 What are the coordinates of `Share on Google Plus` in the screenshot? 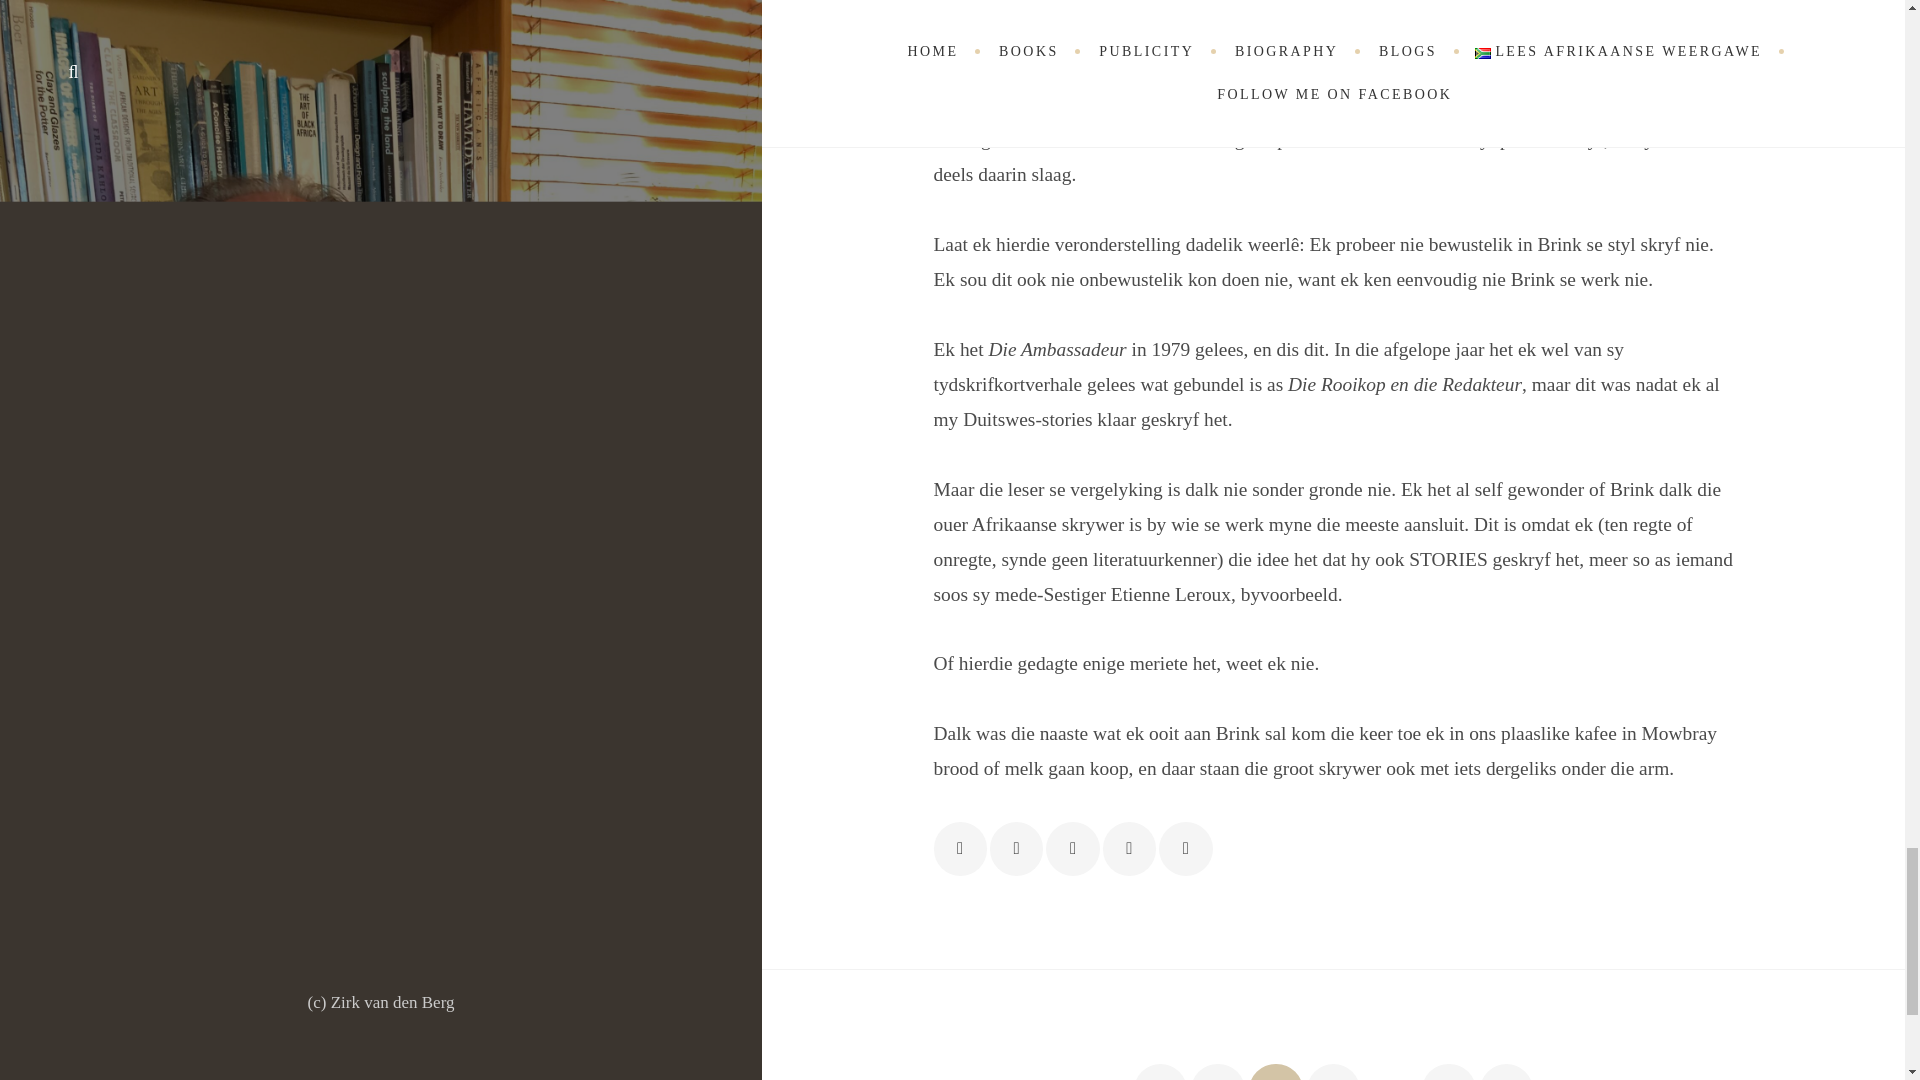 It's located at (1072, 848).